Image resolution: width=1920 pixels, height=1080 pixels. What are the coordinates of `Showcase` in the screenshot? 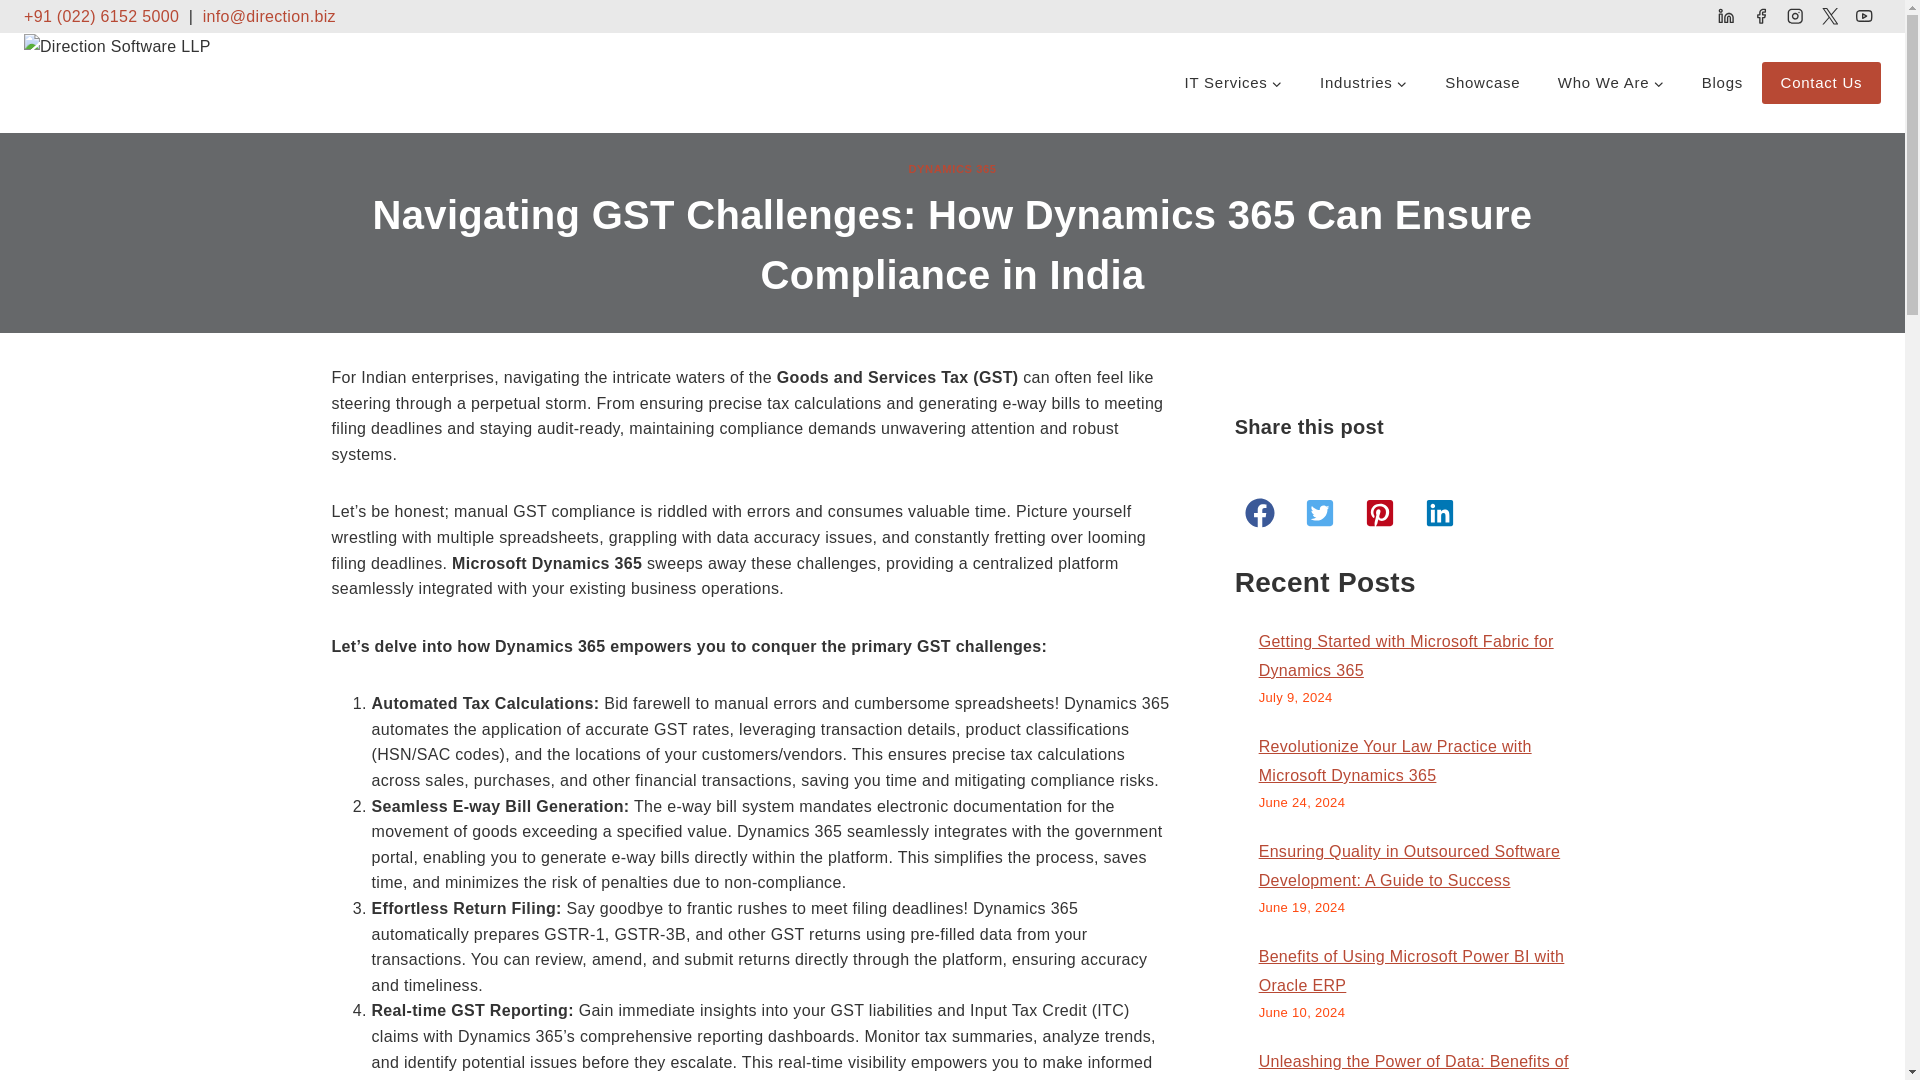 It's located at (1482, 82).